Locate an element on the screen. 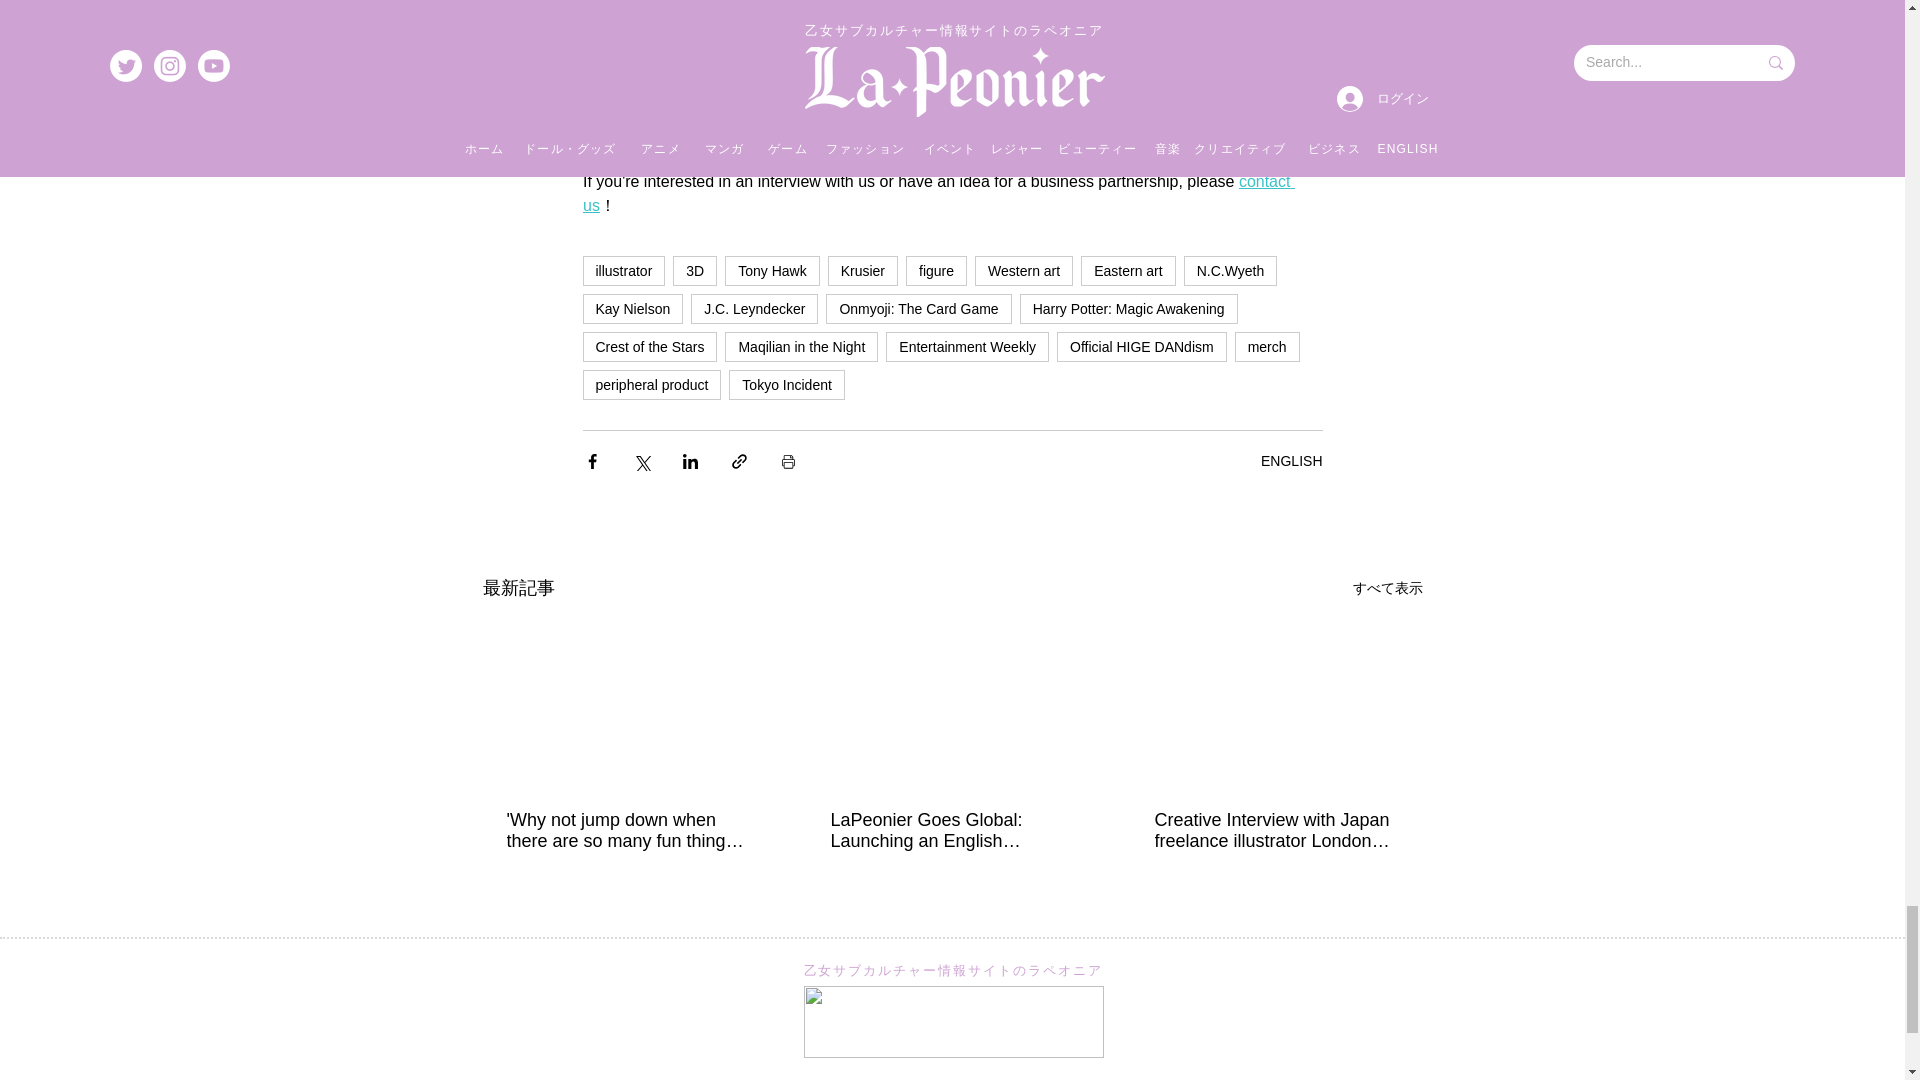  J.C. Leyndecker is located at coordinates (754, 308).